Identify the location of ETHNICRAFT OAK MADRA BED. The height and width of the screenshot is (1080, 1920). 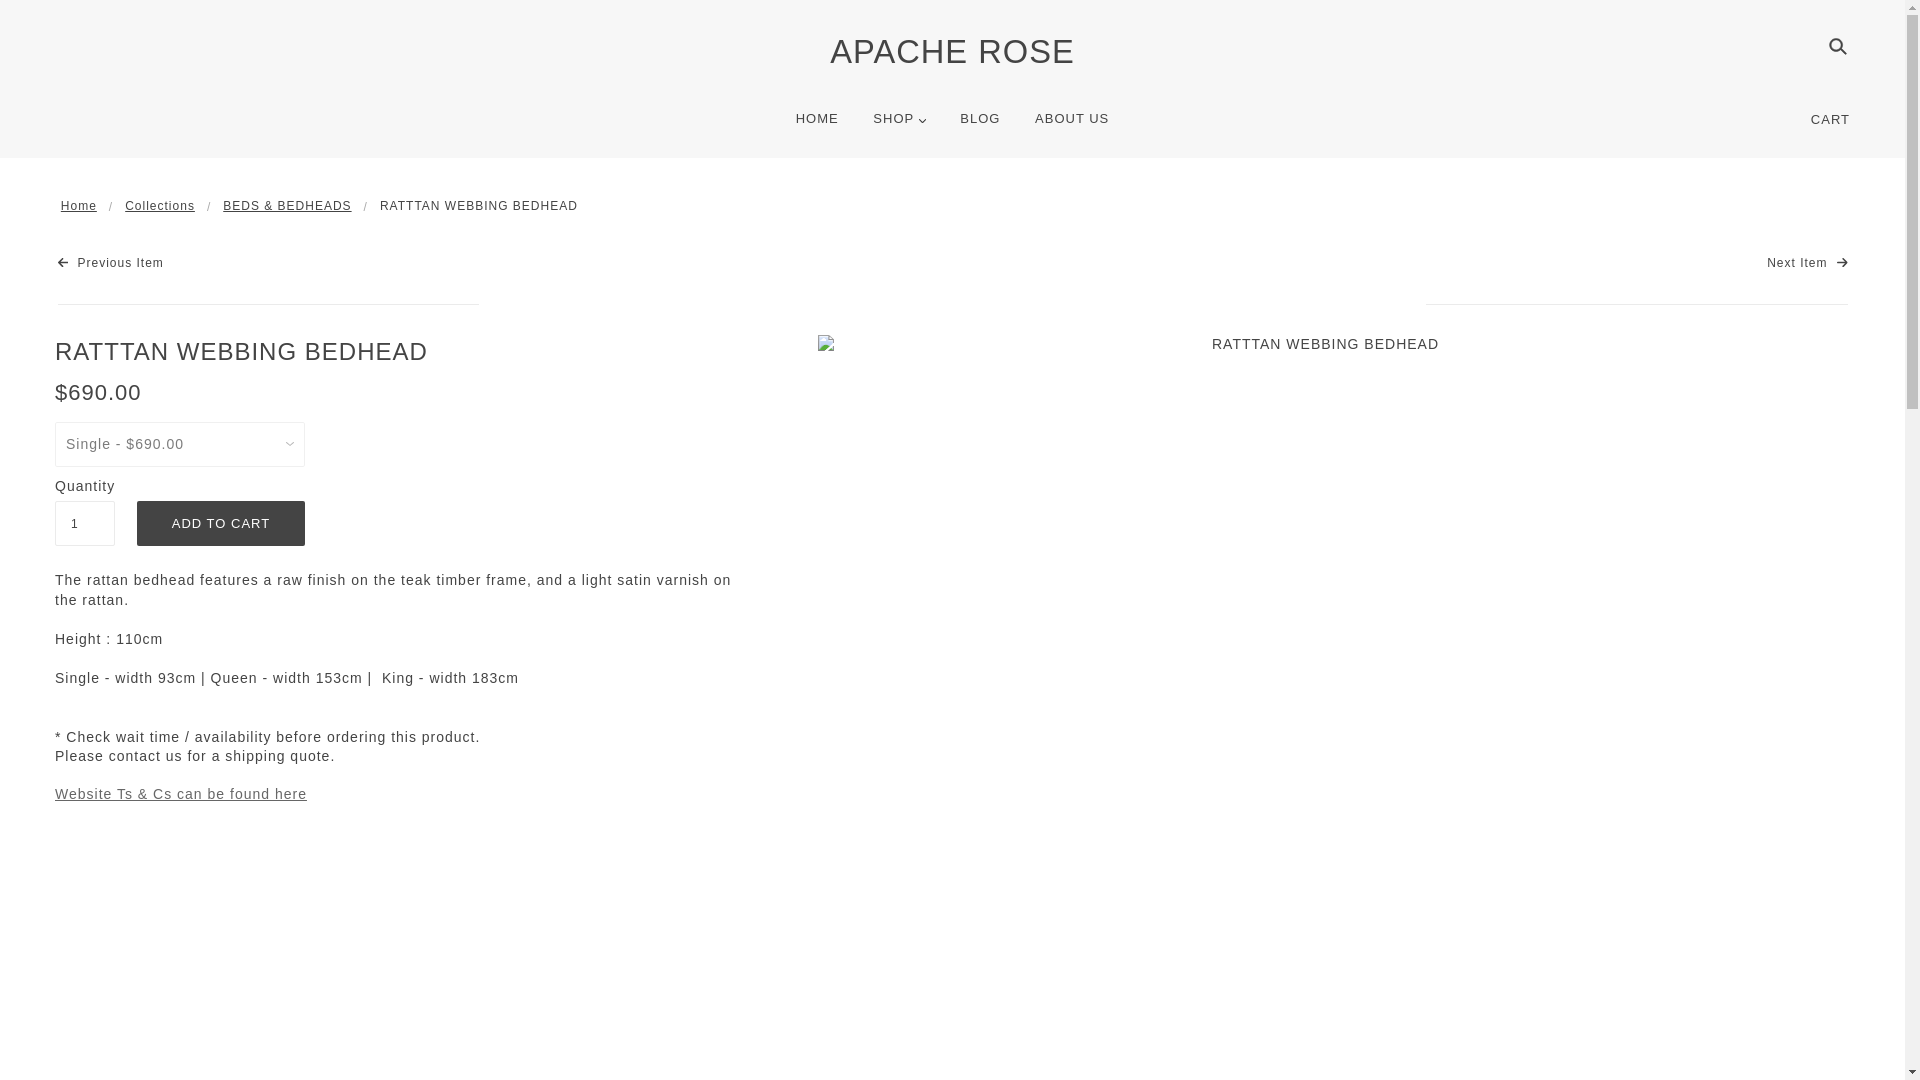
(1806, 263).